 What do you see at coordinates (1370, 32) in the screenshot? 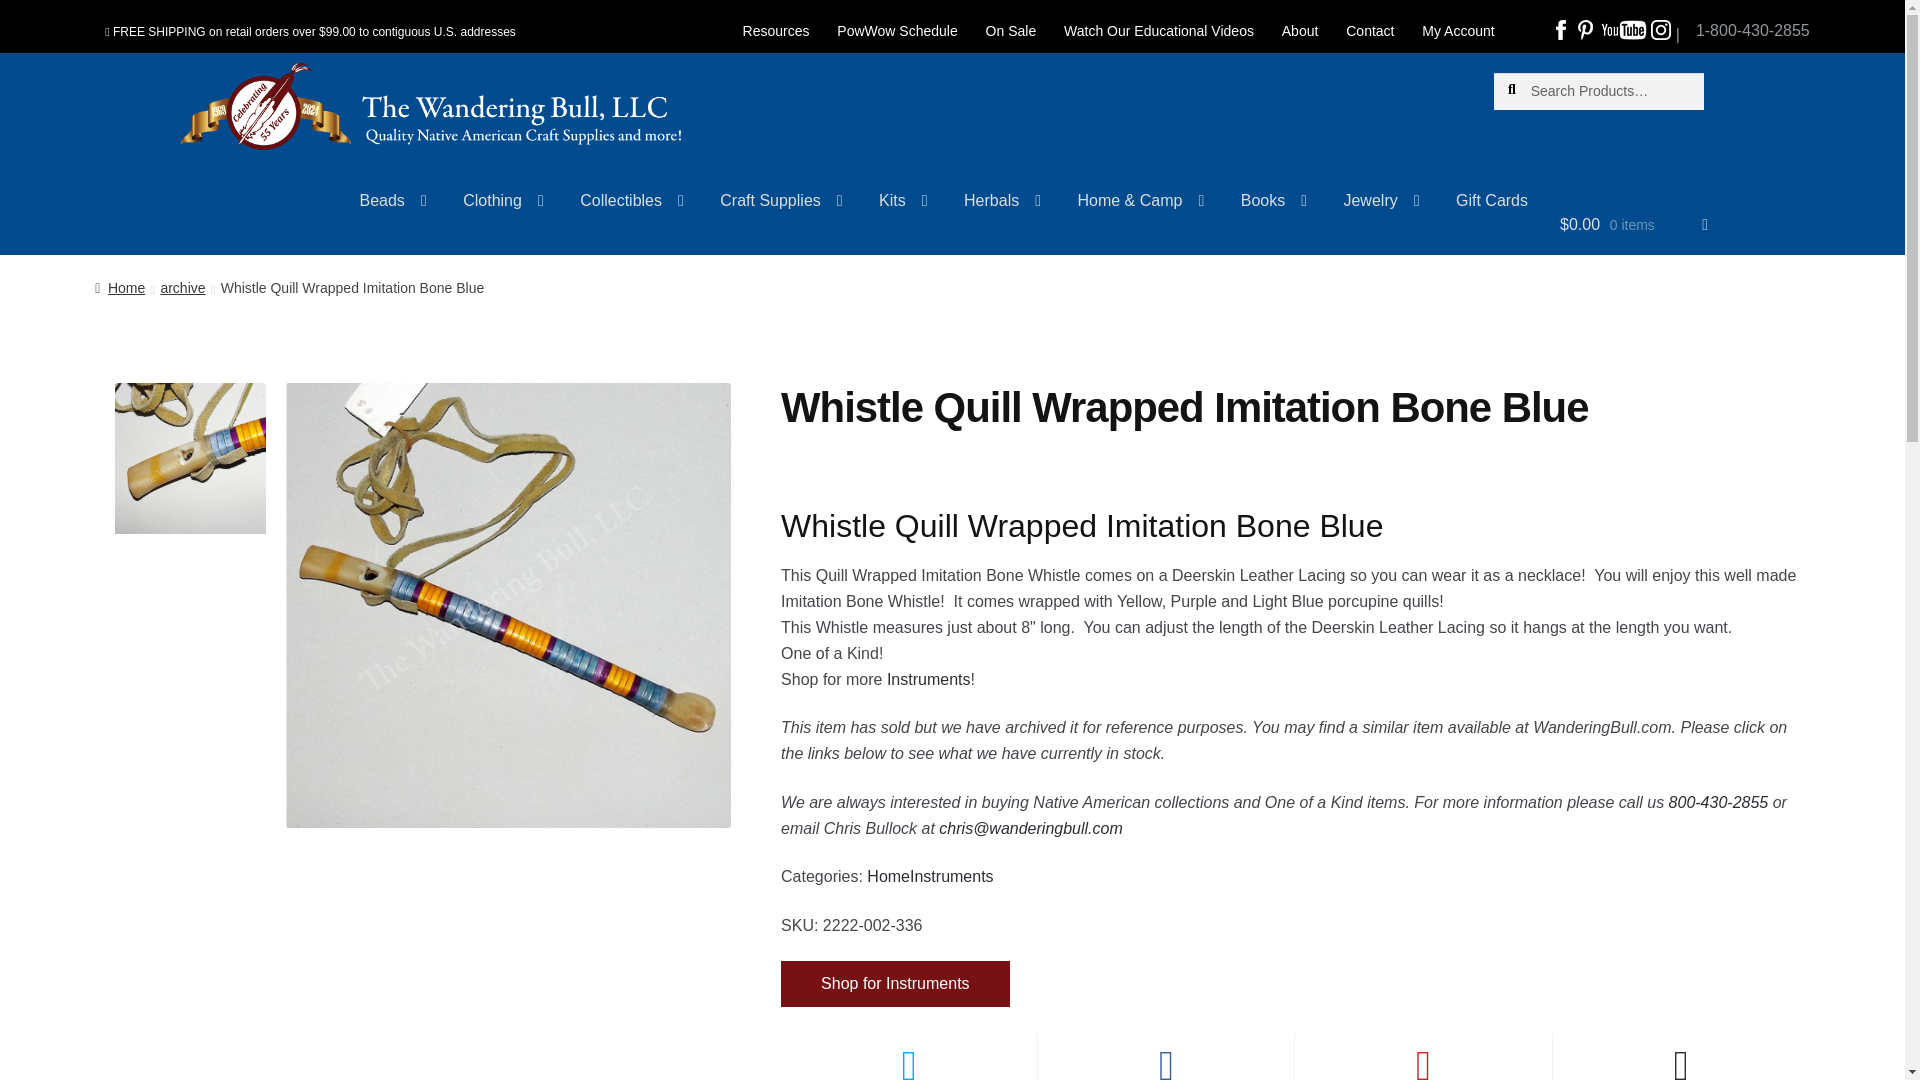
I see `Contact` at bounding box center [1370, 32].